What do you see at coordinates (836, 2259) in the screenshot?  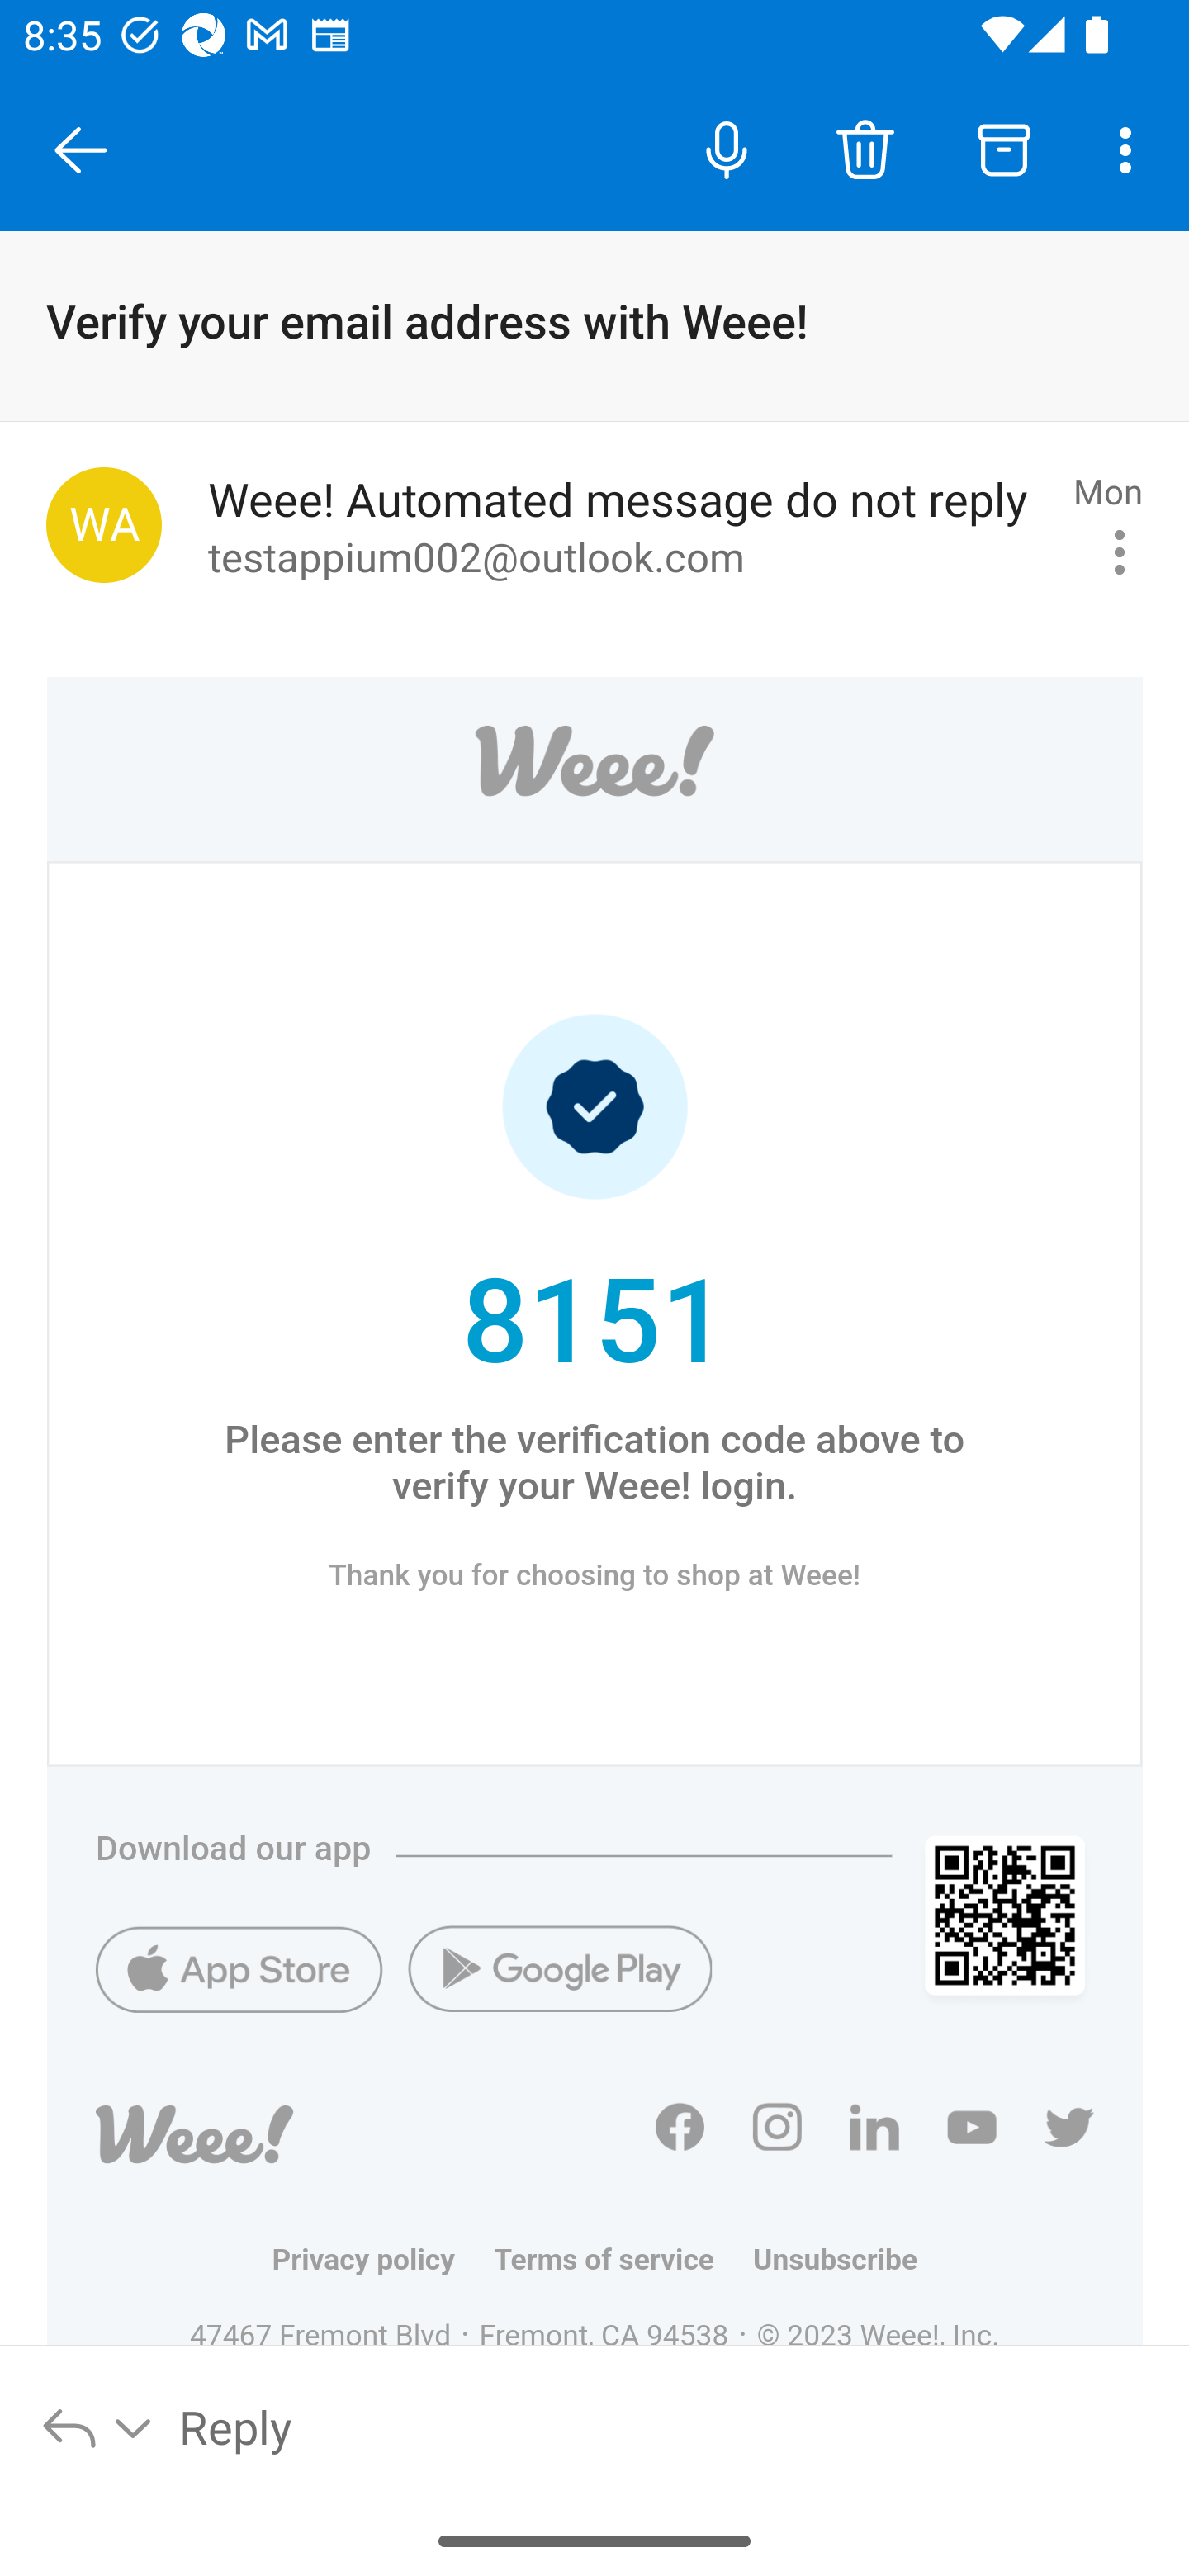 I see `Unsubscribe` at bounding box center [836, 2259].